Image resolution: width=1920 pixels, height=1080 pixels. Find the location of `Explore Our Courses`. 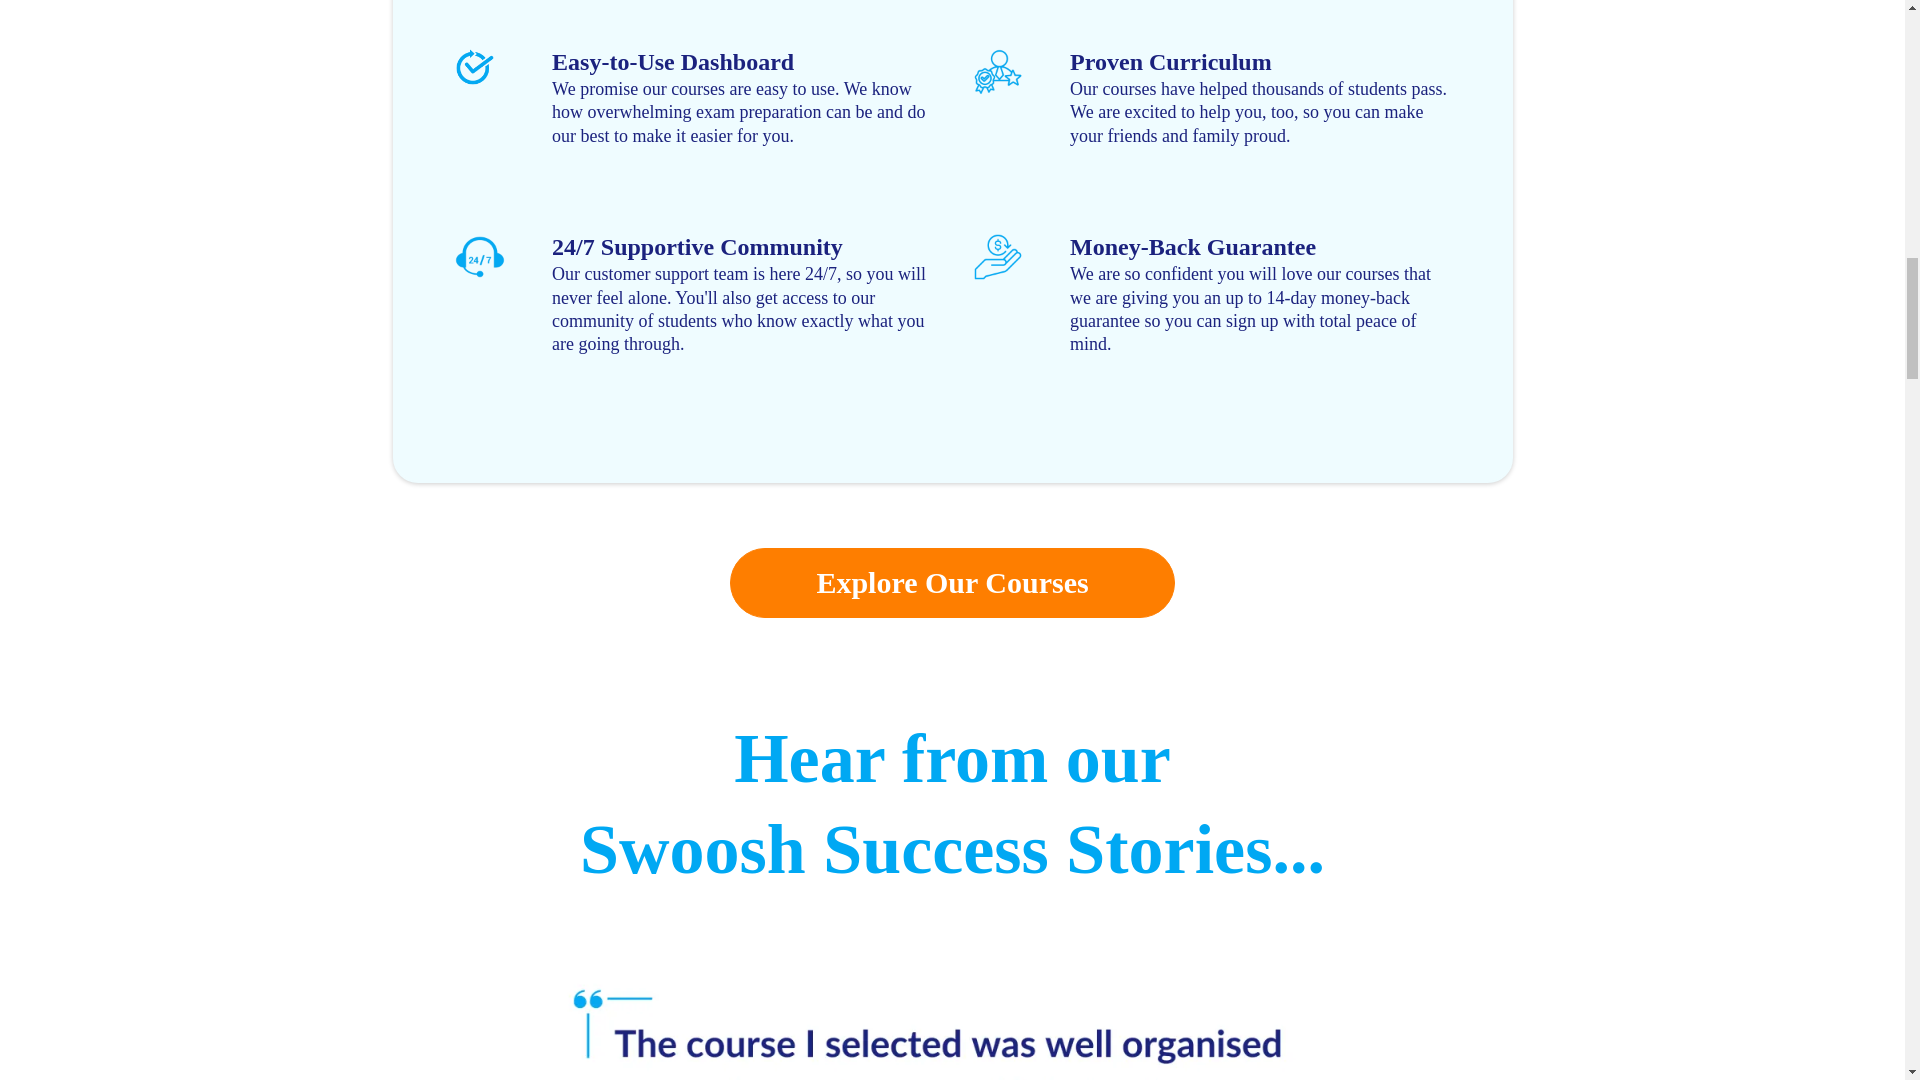

Explore Our Courses is located at coordinates (951, 582).